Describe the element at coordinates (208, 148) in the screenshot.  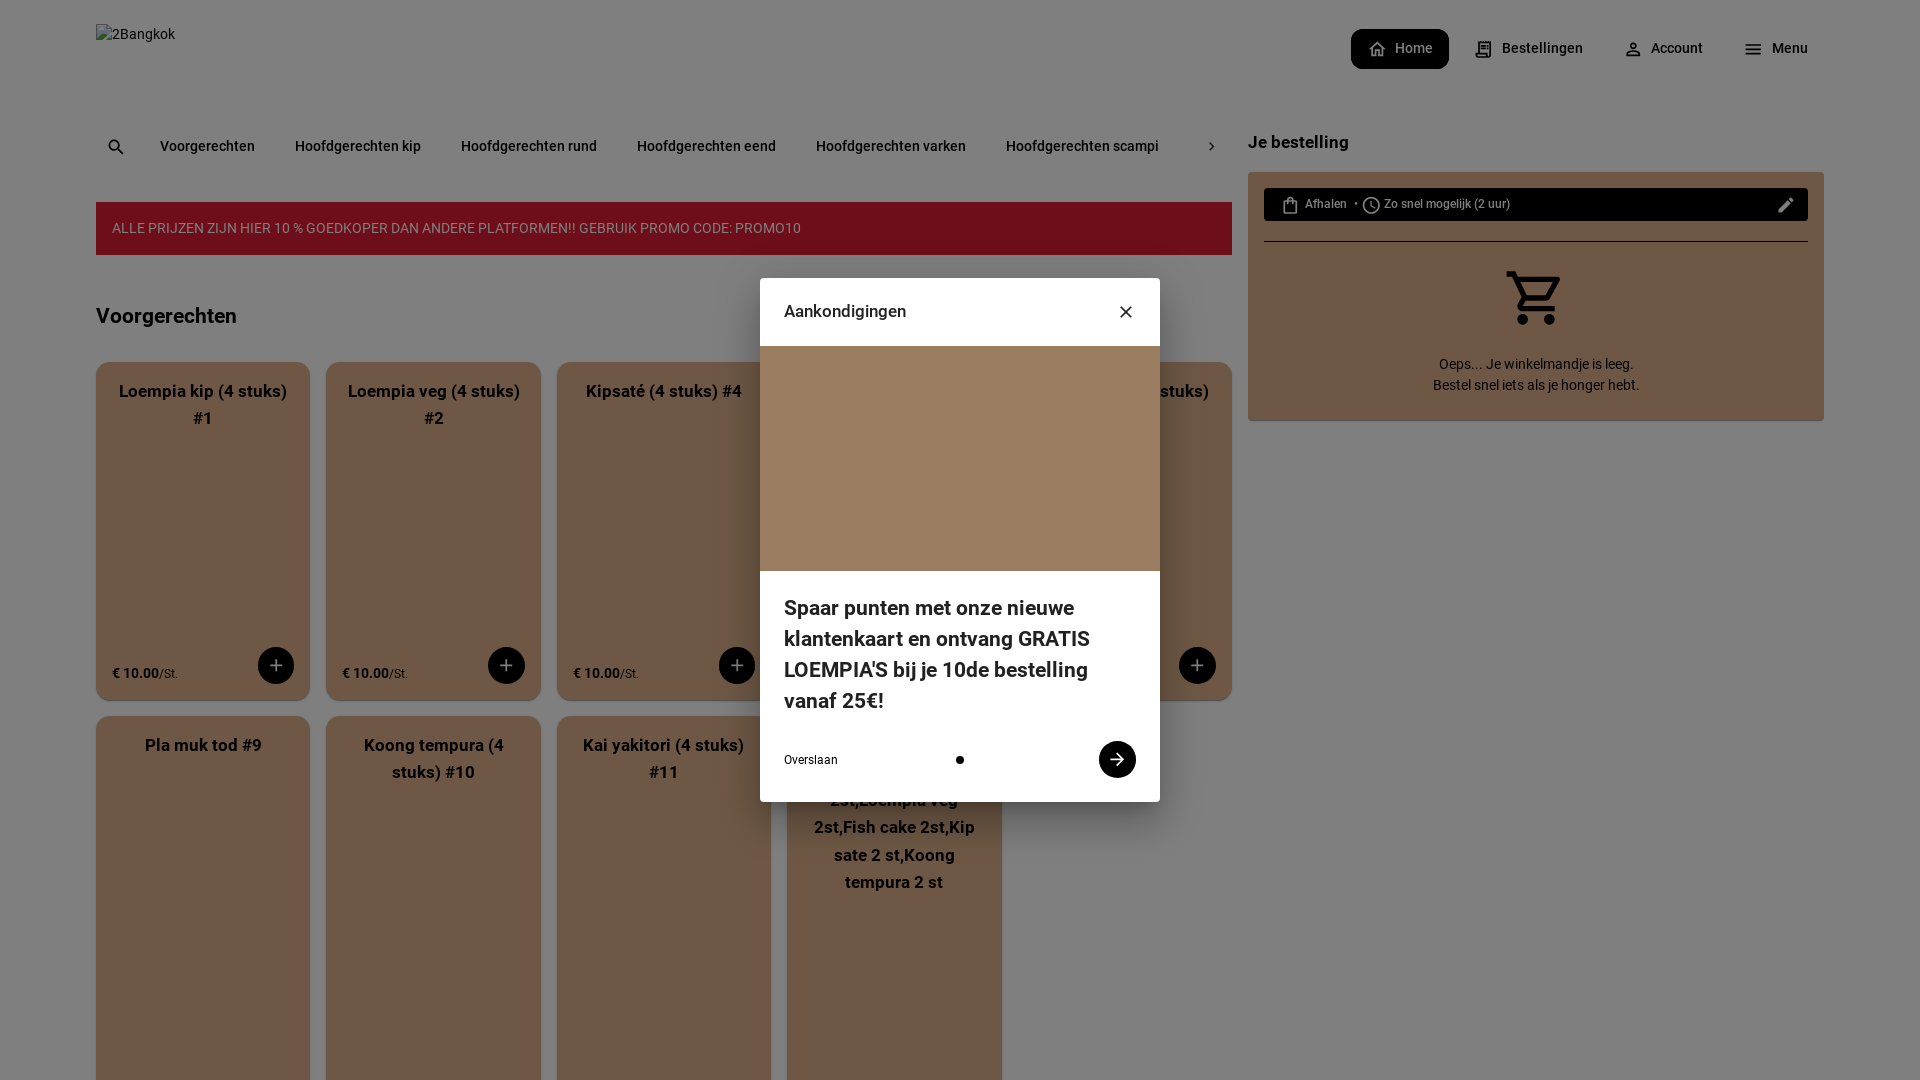
I see `Voorgerechten` at that location.